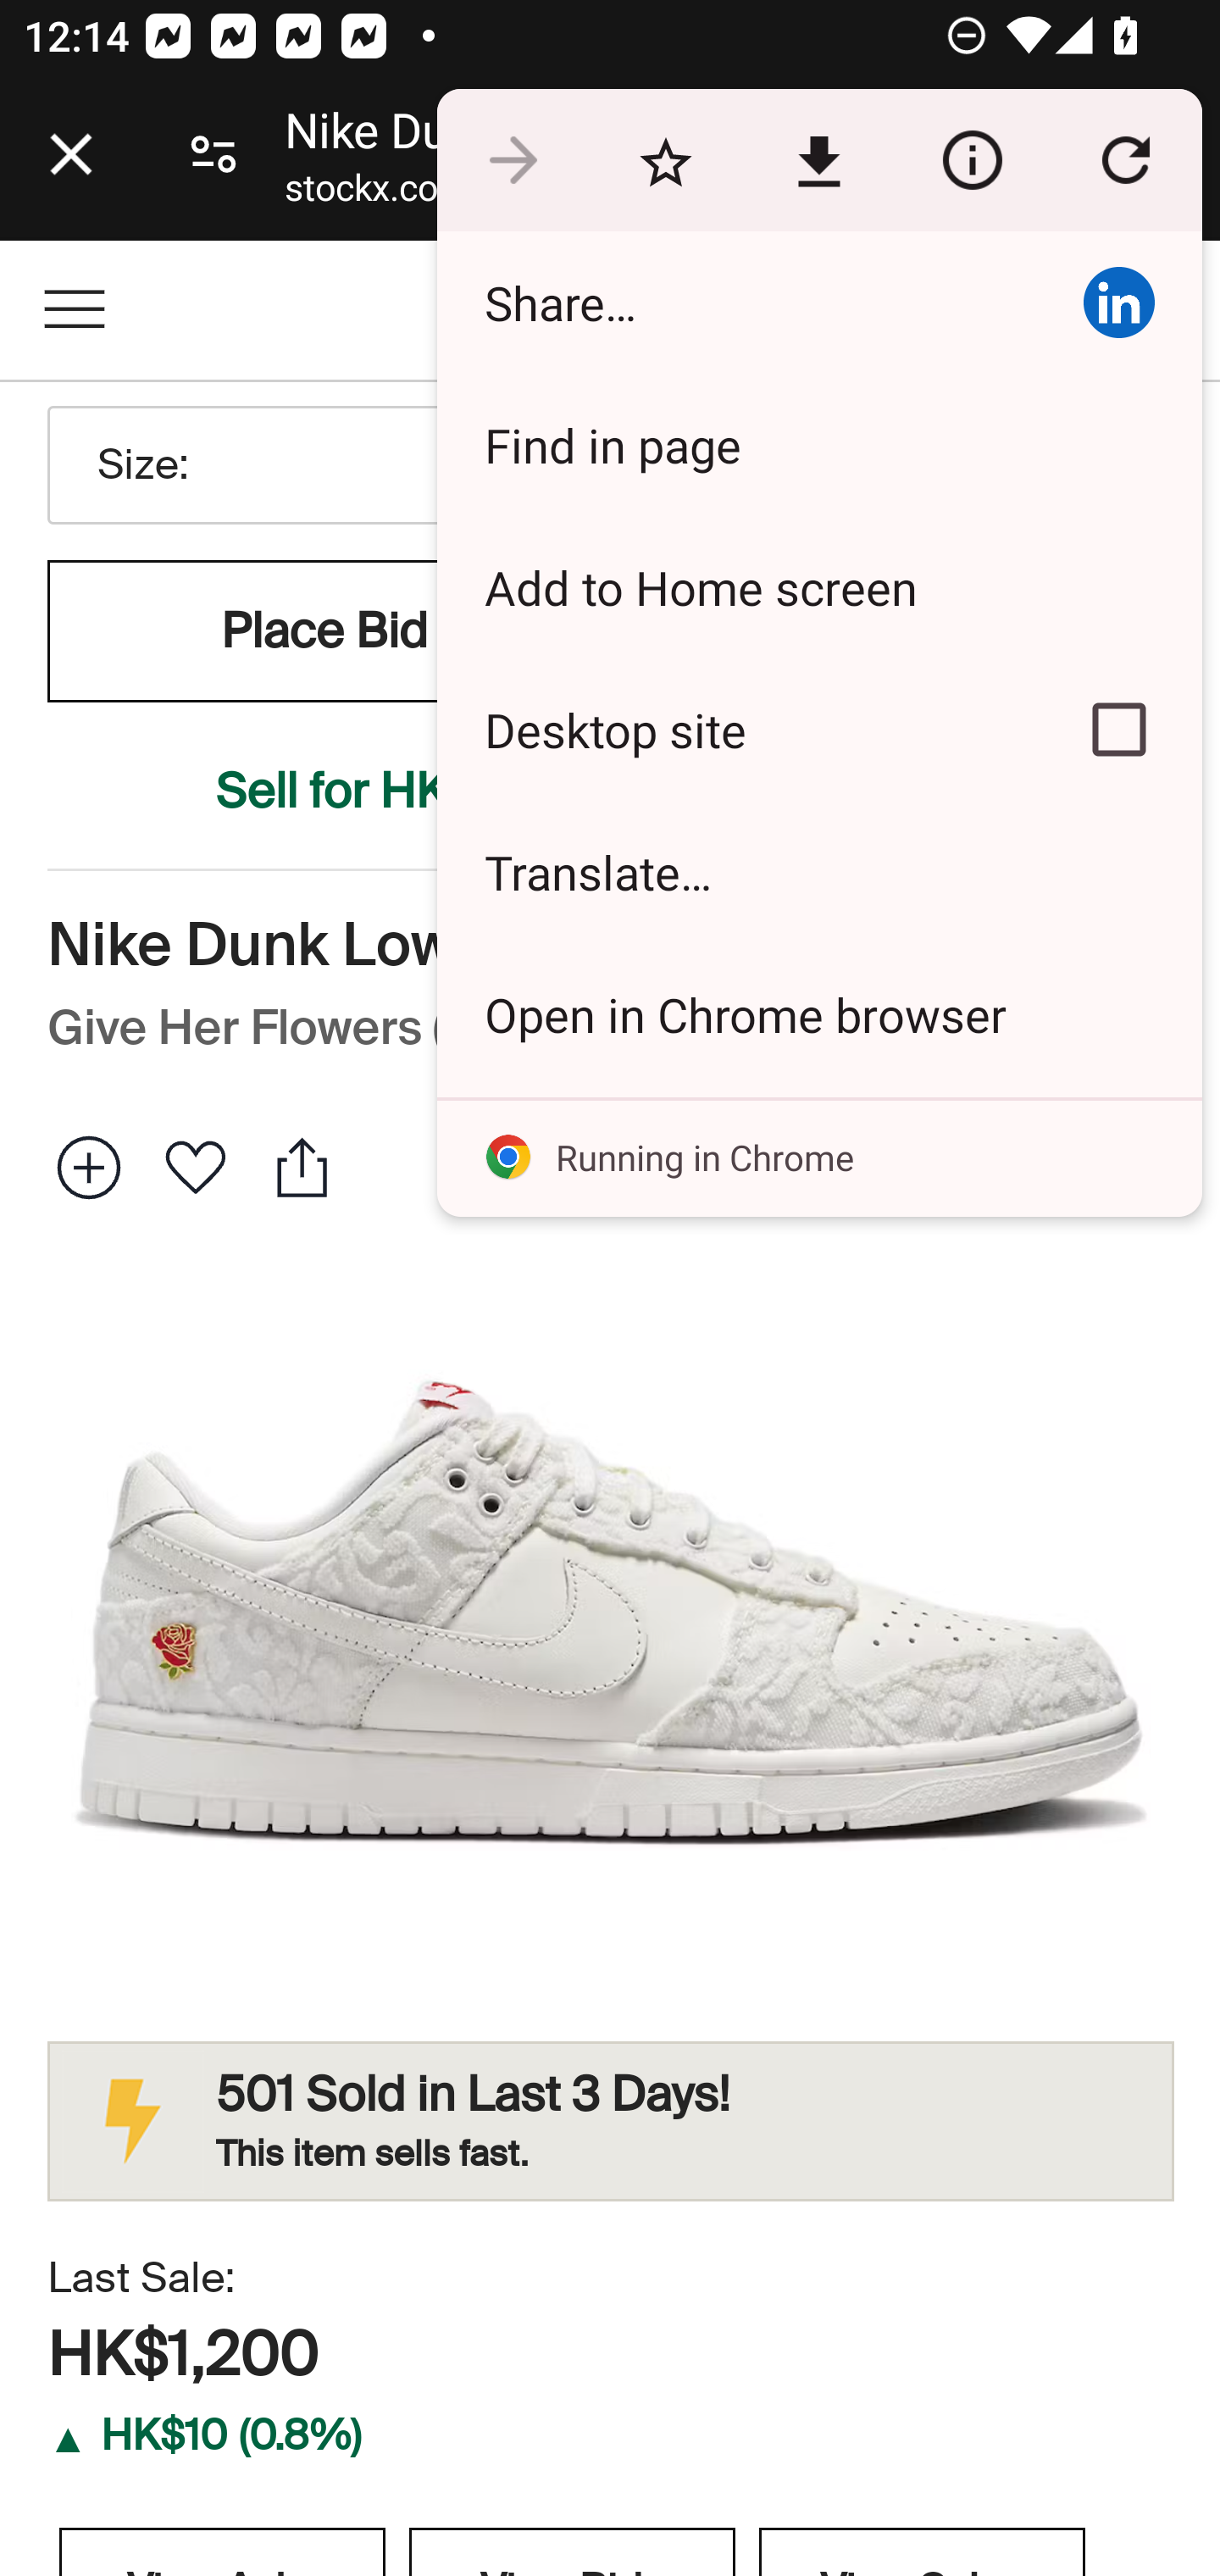 Image resolution: width=1220 pixels, height=2576 pixels. What do you see at coordinates (818, 444) in the screenshot?
I see `Find in page` at bounding box center [818, 444].